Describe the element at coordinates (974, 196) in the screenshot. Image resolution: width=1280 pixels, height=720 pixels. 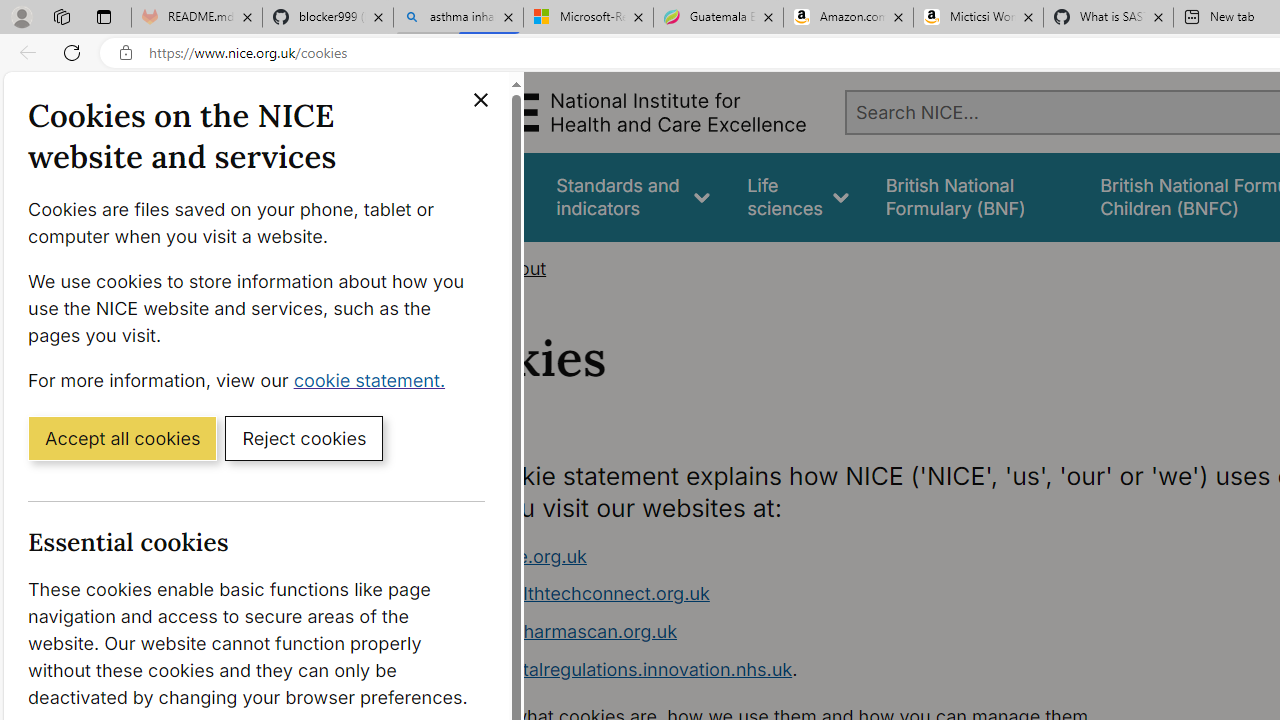
I see `false` at that location.